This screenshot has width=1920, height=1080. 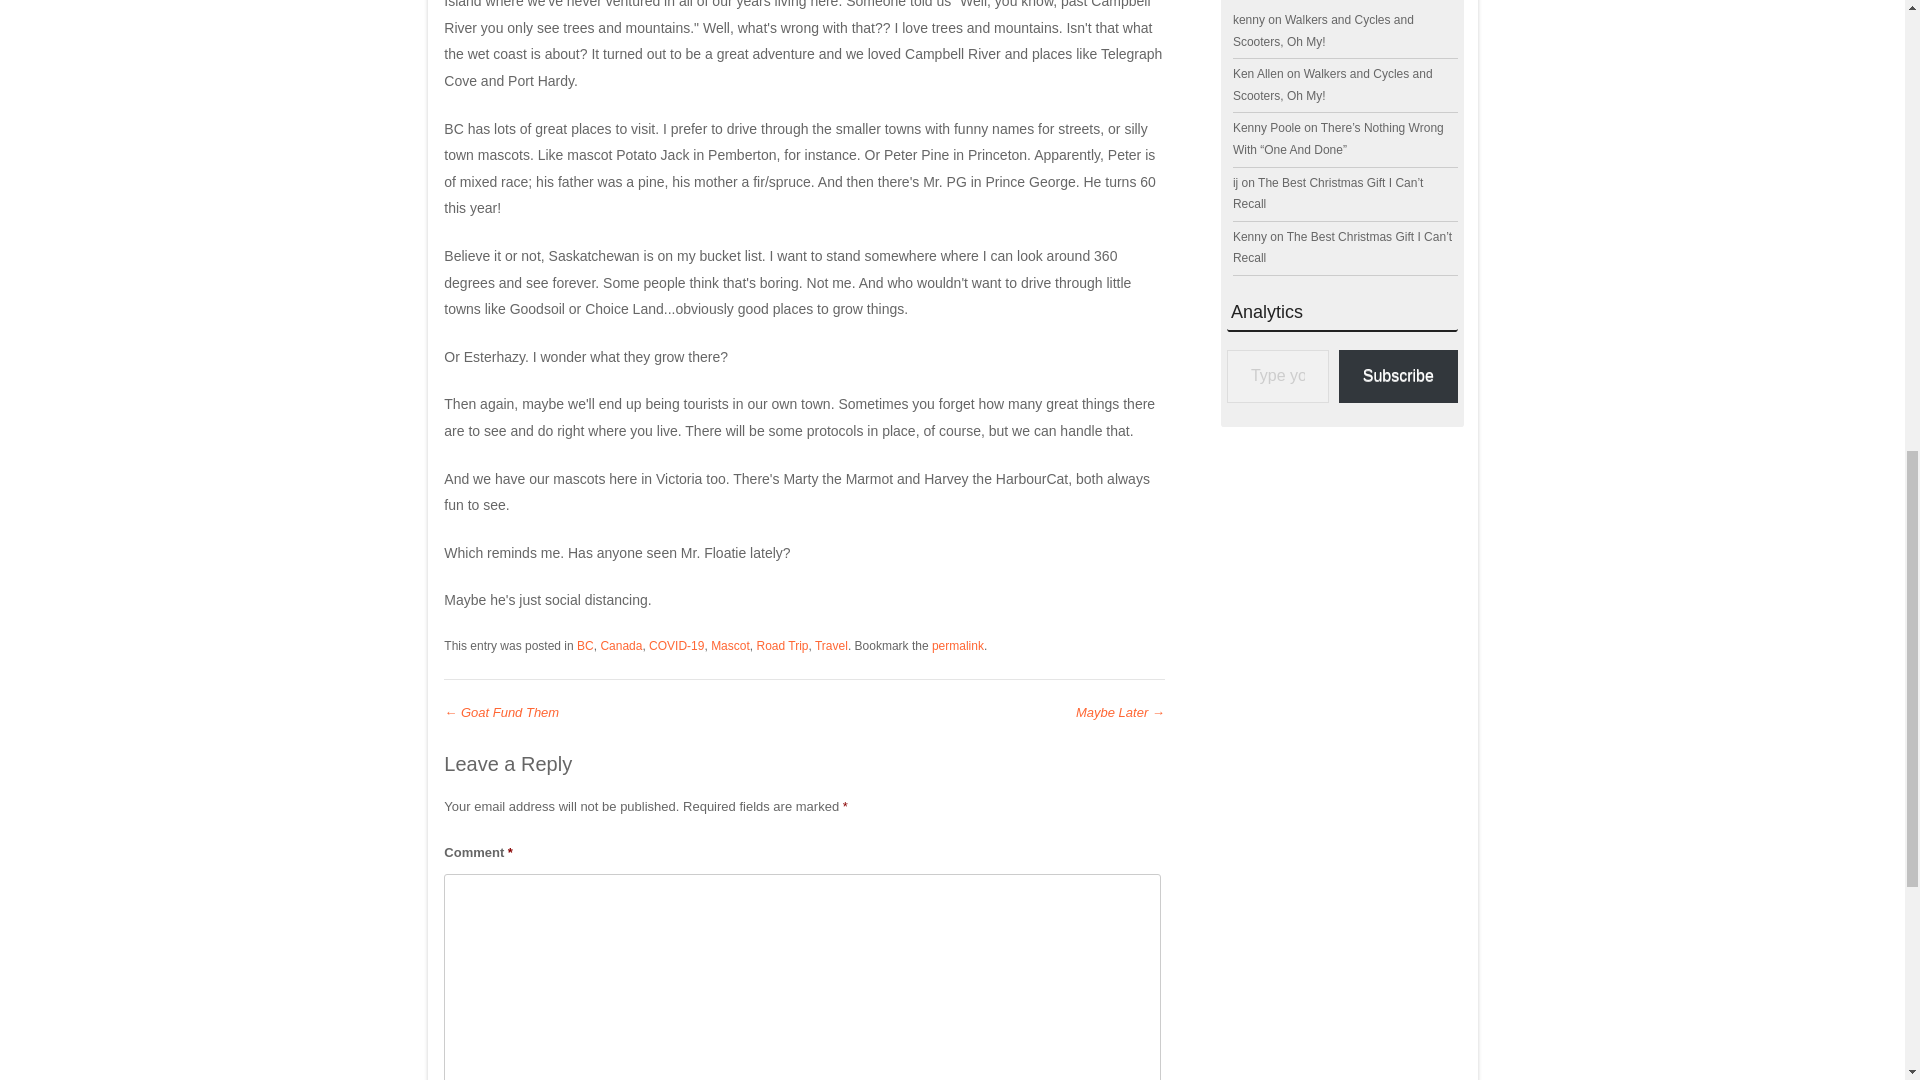 What do you see at coordinates (1398, 376) in the screenshot?
I see `Subscribe` at bounding box center [1398, 376].